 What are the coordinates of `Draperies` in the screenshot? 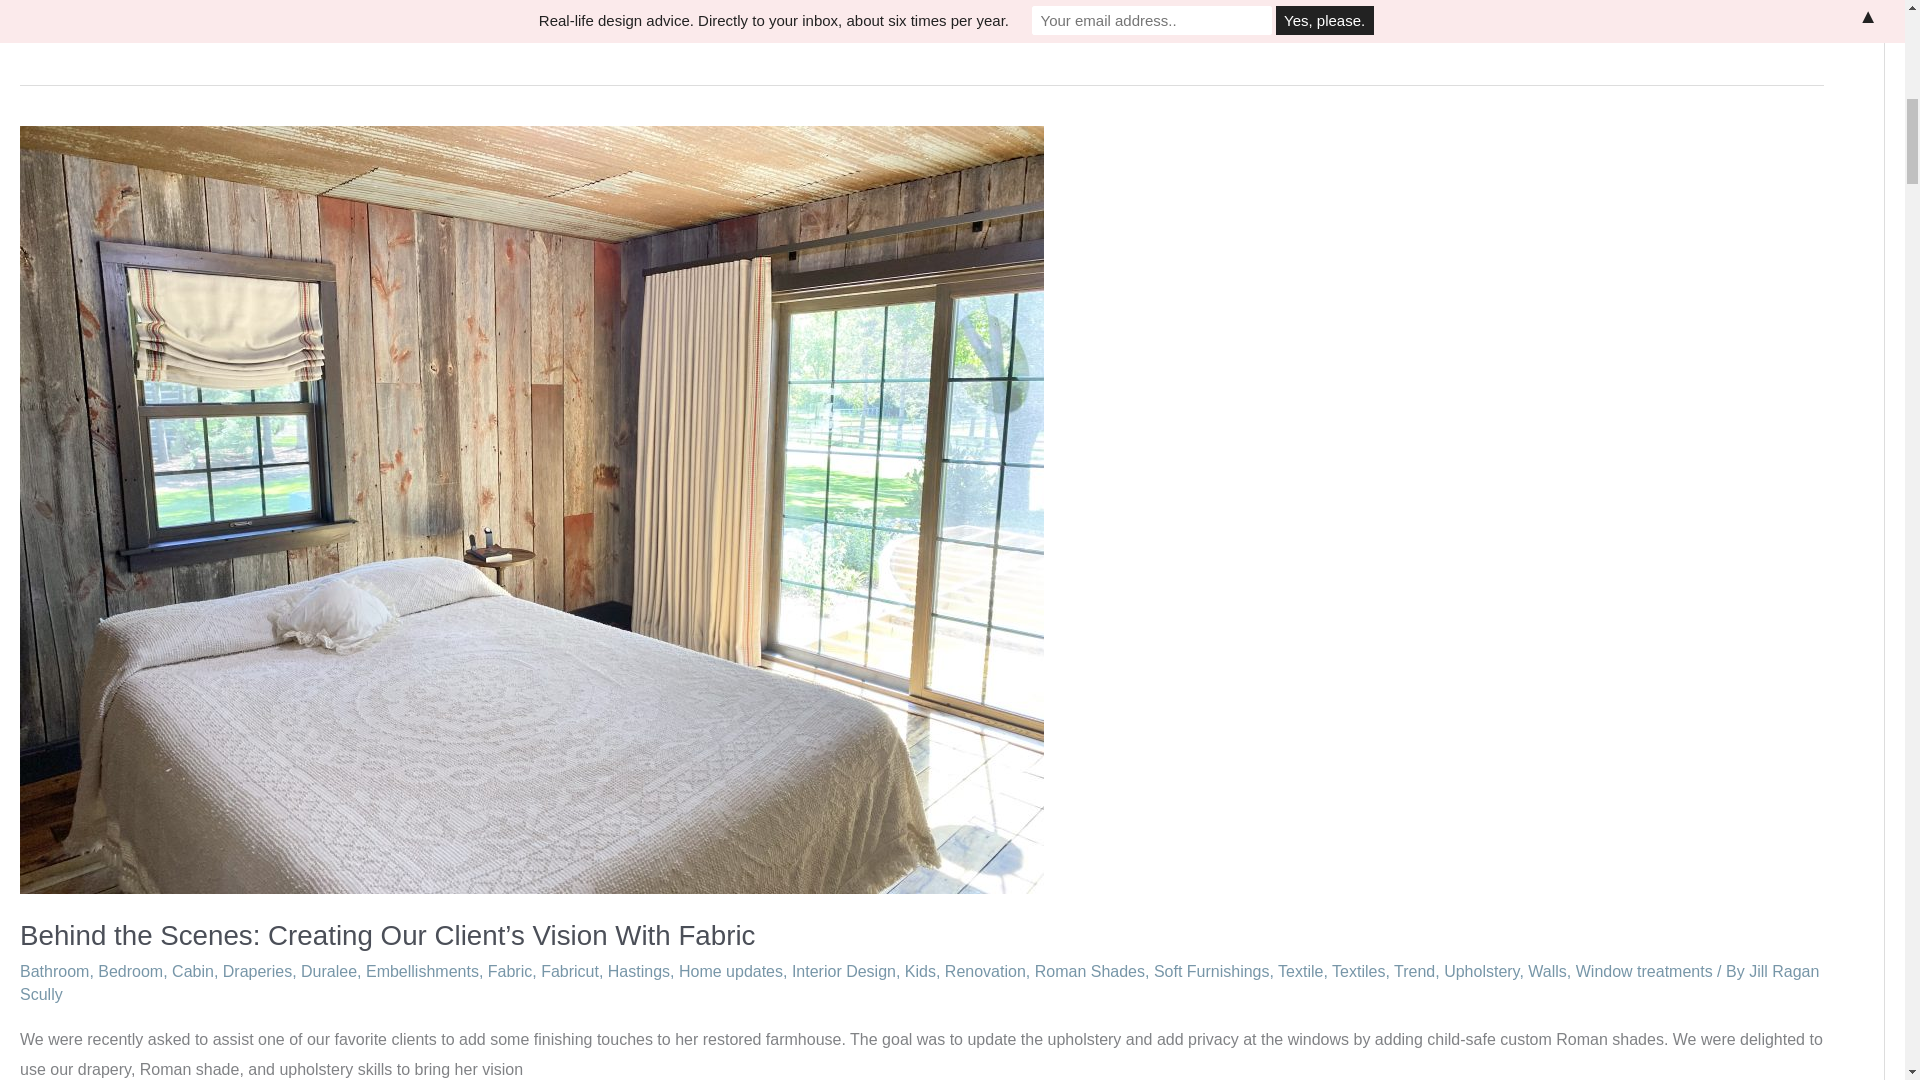 It's located at (256, 971).